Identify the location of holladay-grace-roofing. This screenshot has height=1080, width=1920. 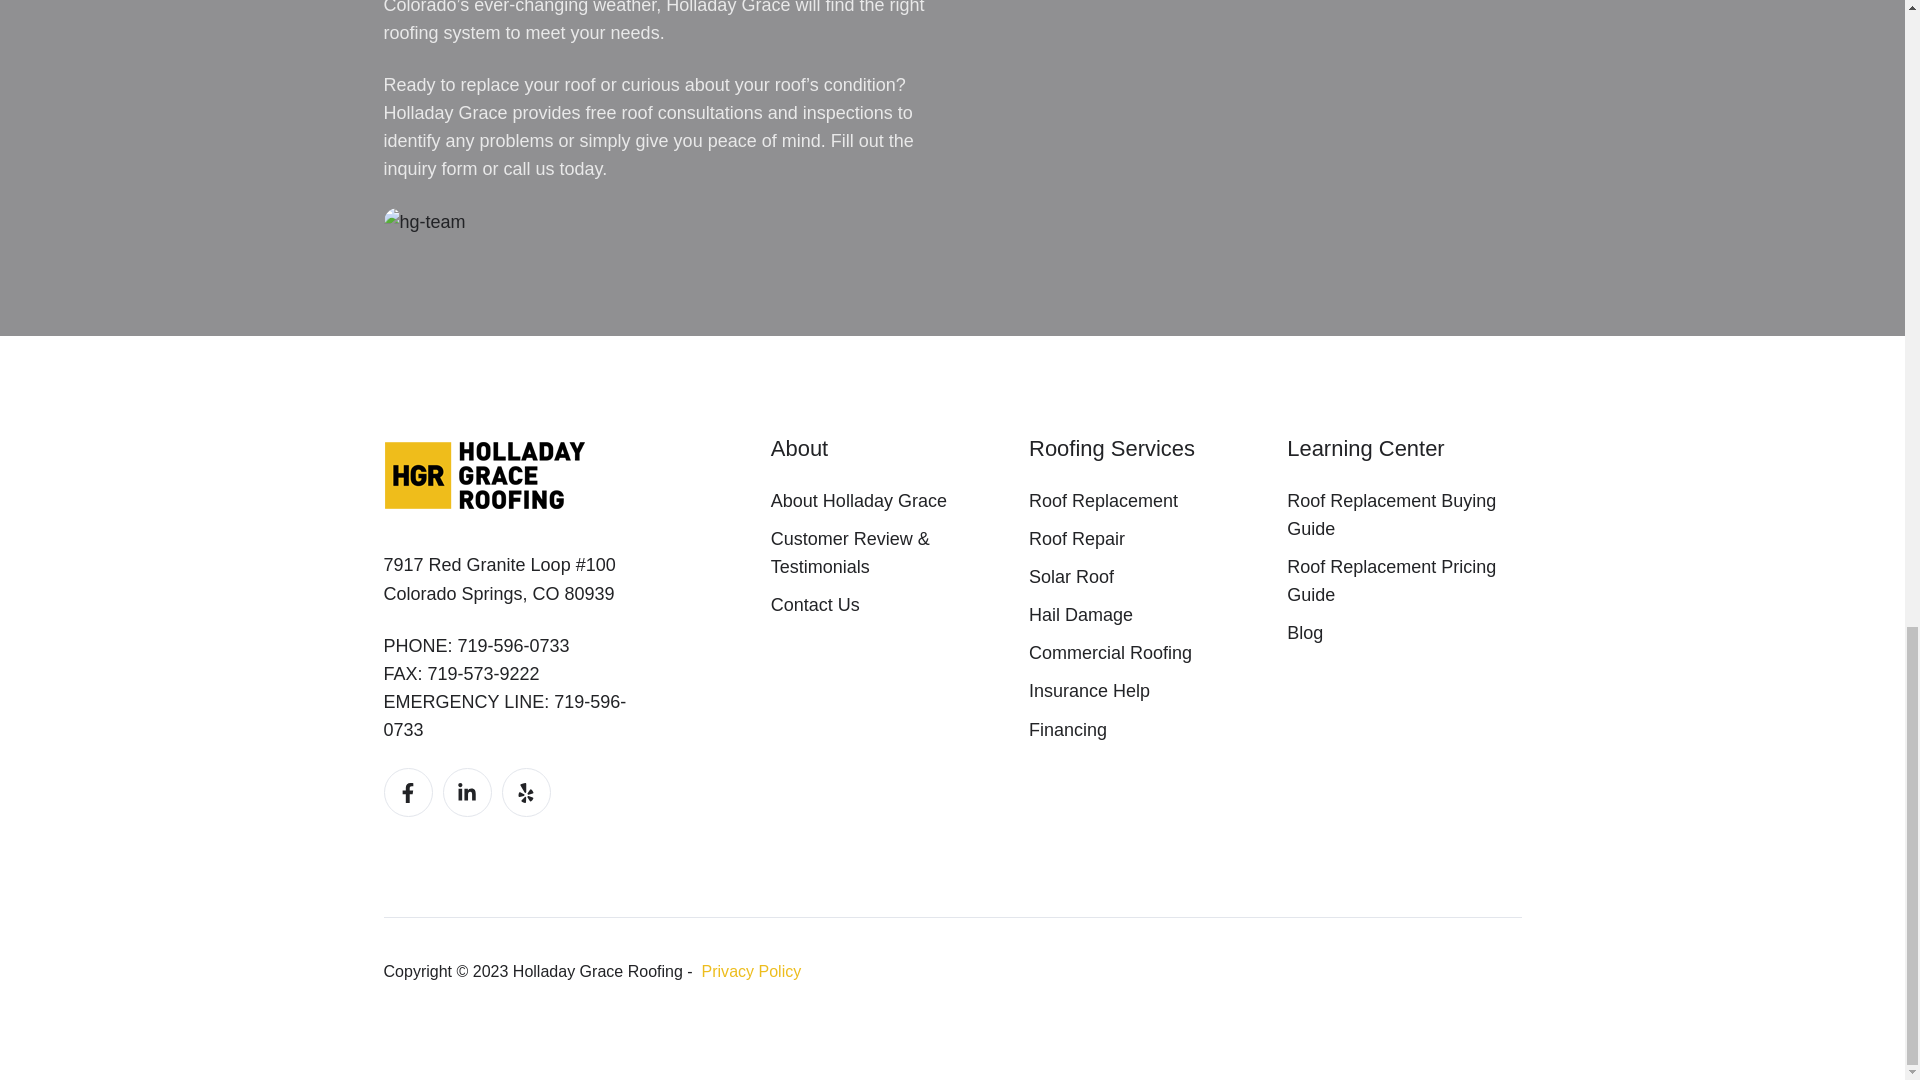
(486, 476).